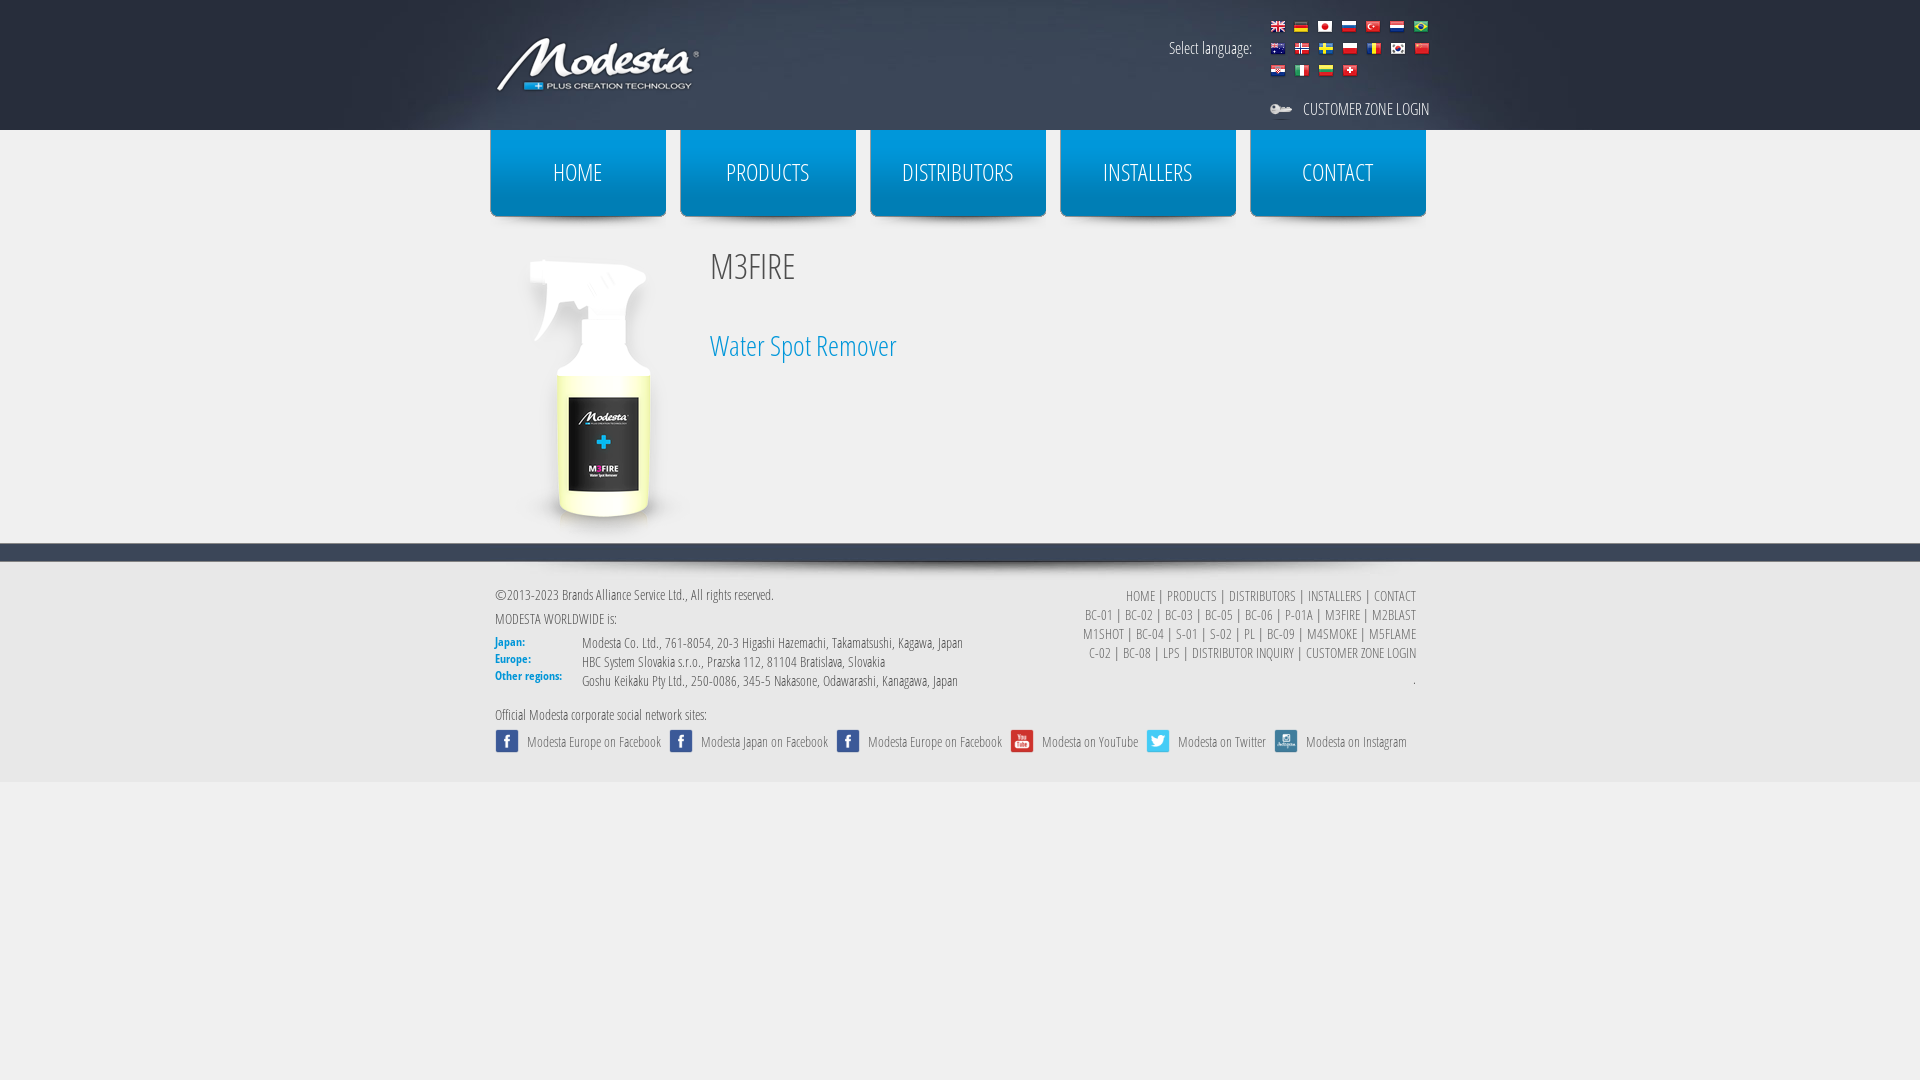 The image size is (1920, 1080). Describe the element at coordinates (1392, 633) in the screenshot. I see `M5FLAME` at that location.